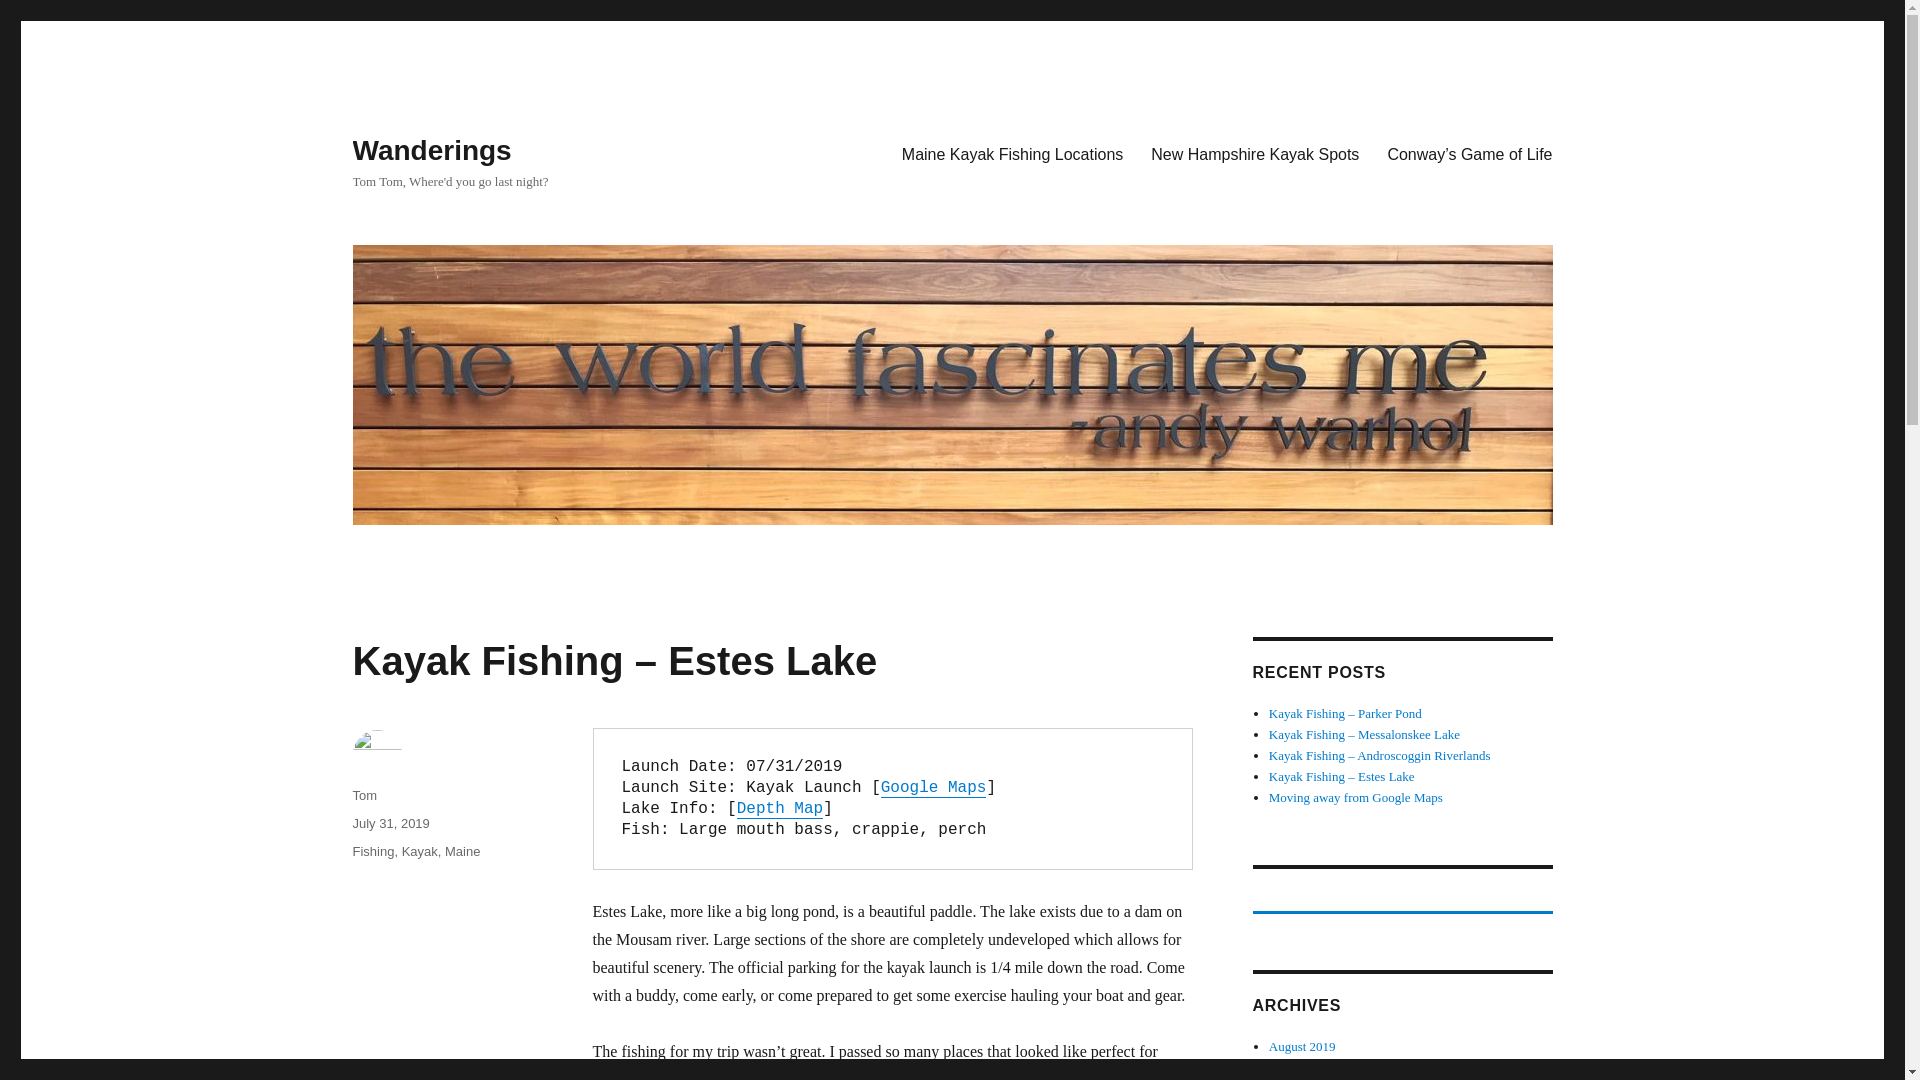 This screenshot has height=1080, width=1920. Describe the element at coordinates (419, 850) in the screenshot. I see `Kayak` at that location.